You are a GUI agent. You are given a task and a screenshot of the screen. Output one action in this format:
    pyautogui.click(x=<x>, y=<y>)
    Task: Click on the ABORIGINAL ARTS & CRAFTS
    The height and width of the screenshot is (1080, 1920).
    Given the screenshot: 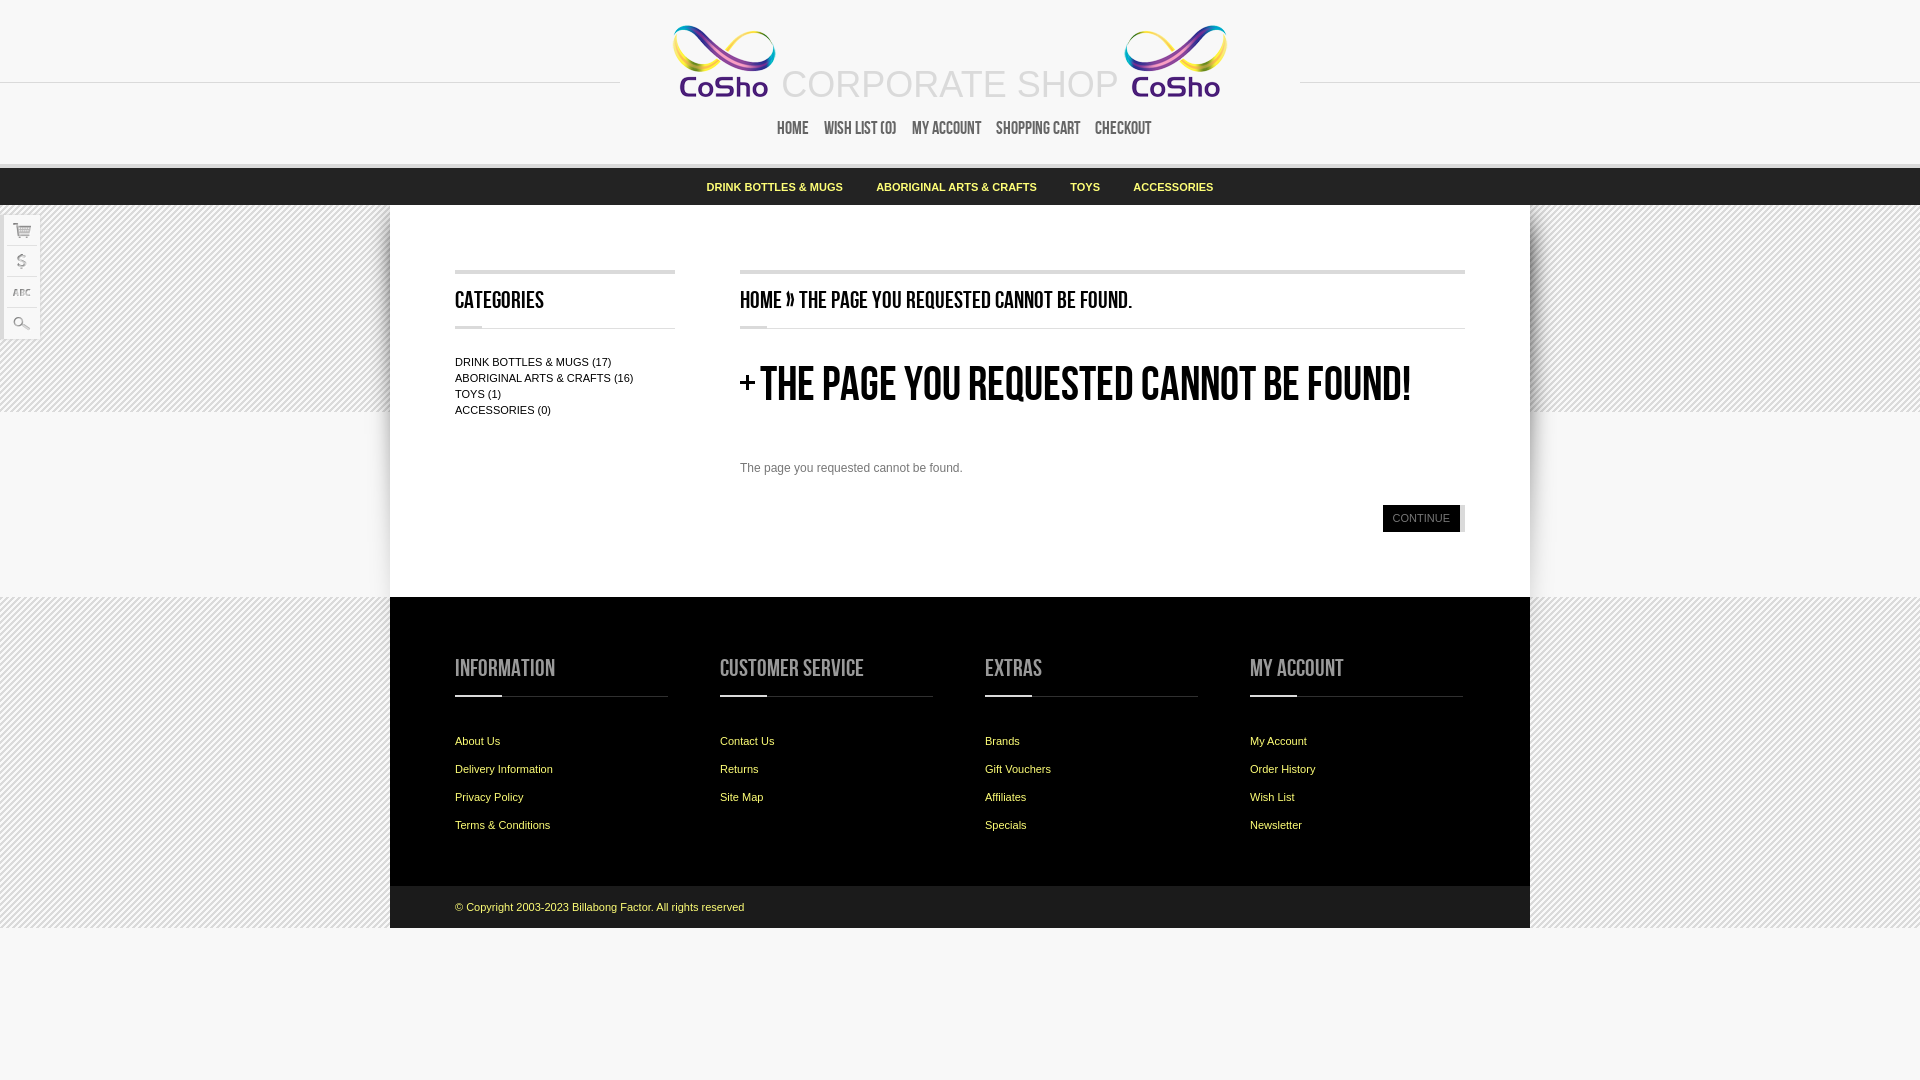 What is the action you would take?
    pyautogui.click(x=956, y=186)
    